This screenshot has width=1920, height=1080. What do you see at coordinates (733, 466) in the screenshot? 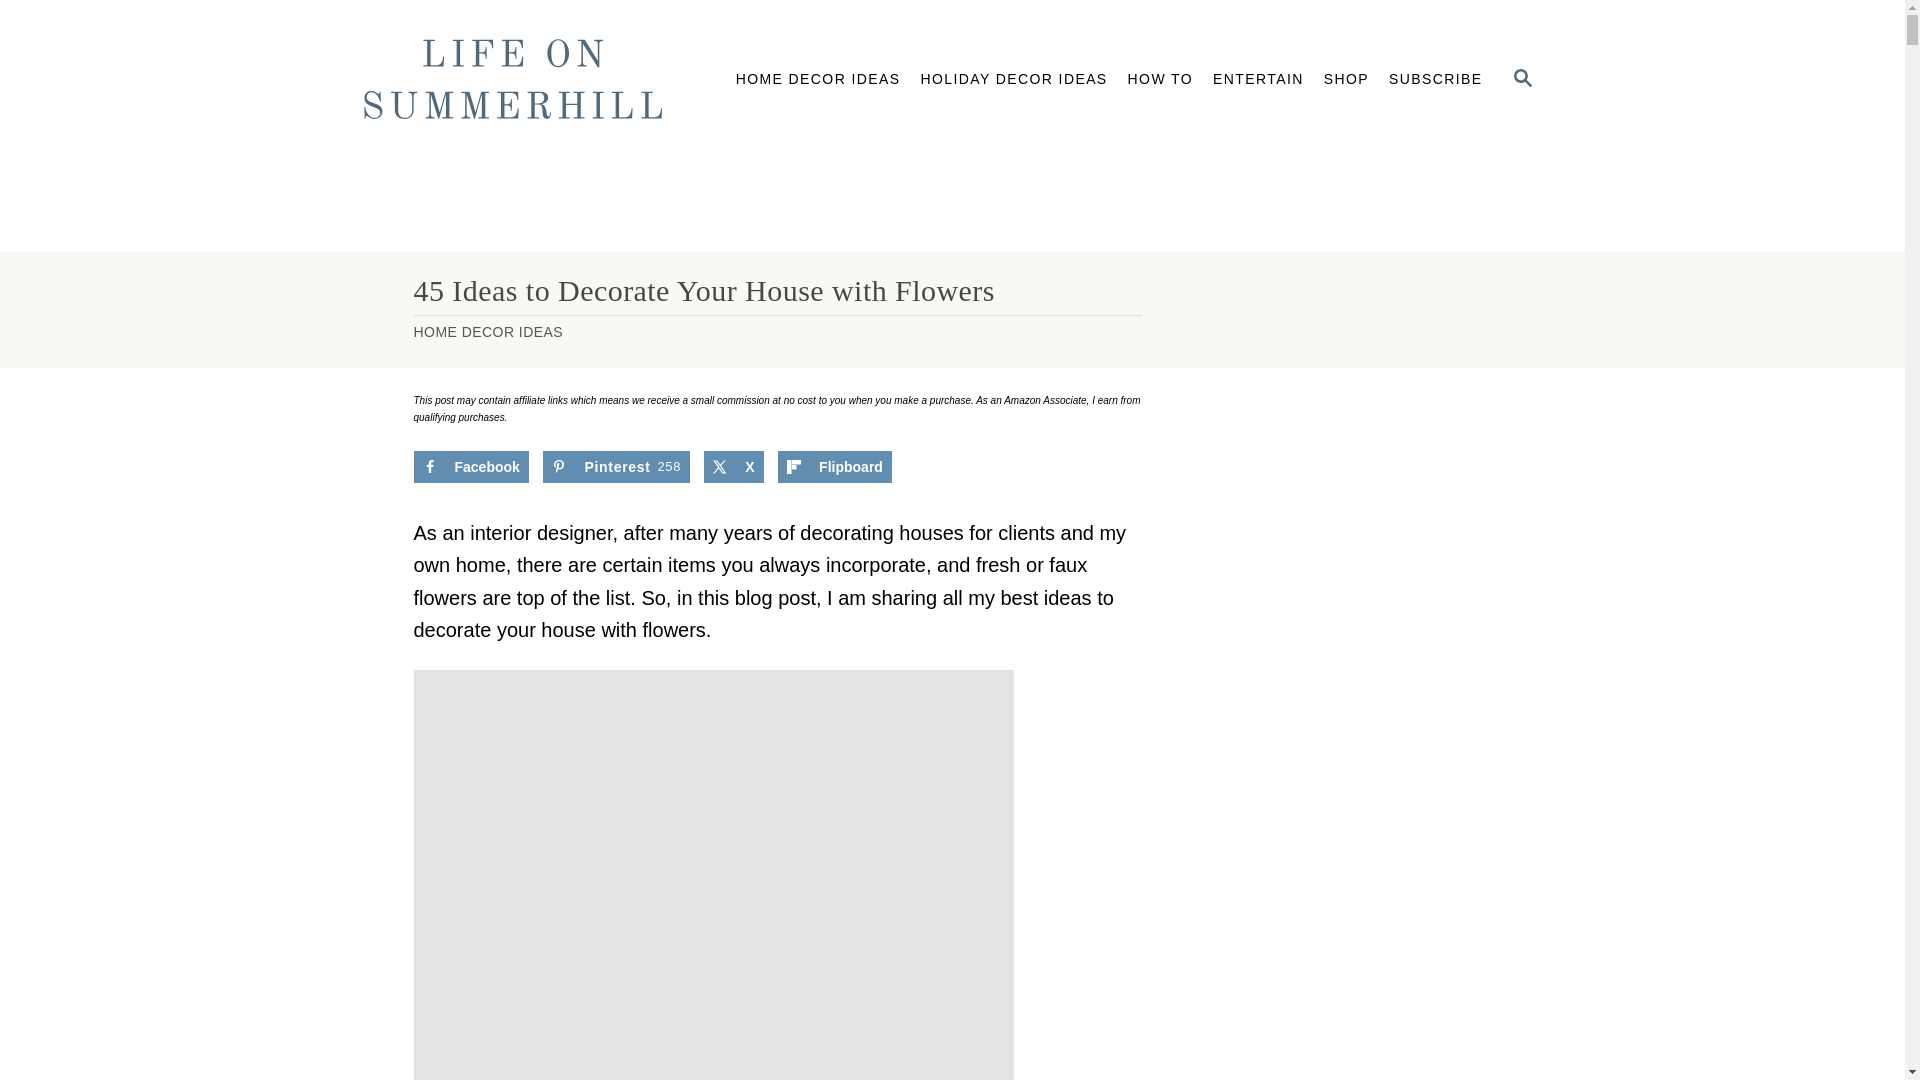
I see `Share on X` at bounding box center [733, 466].